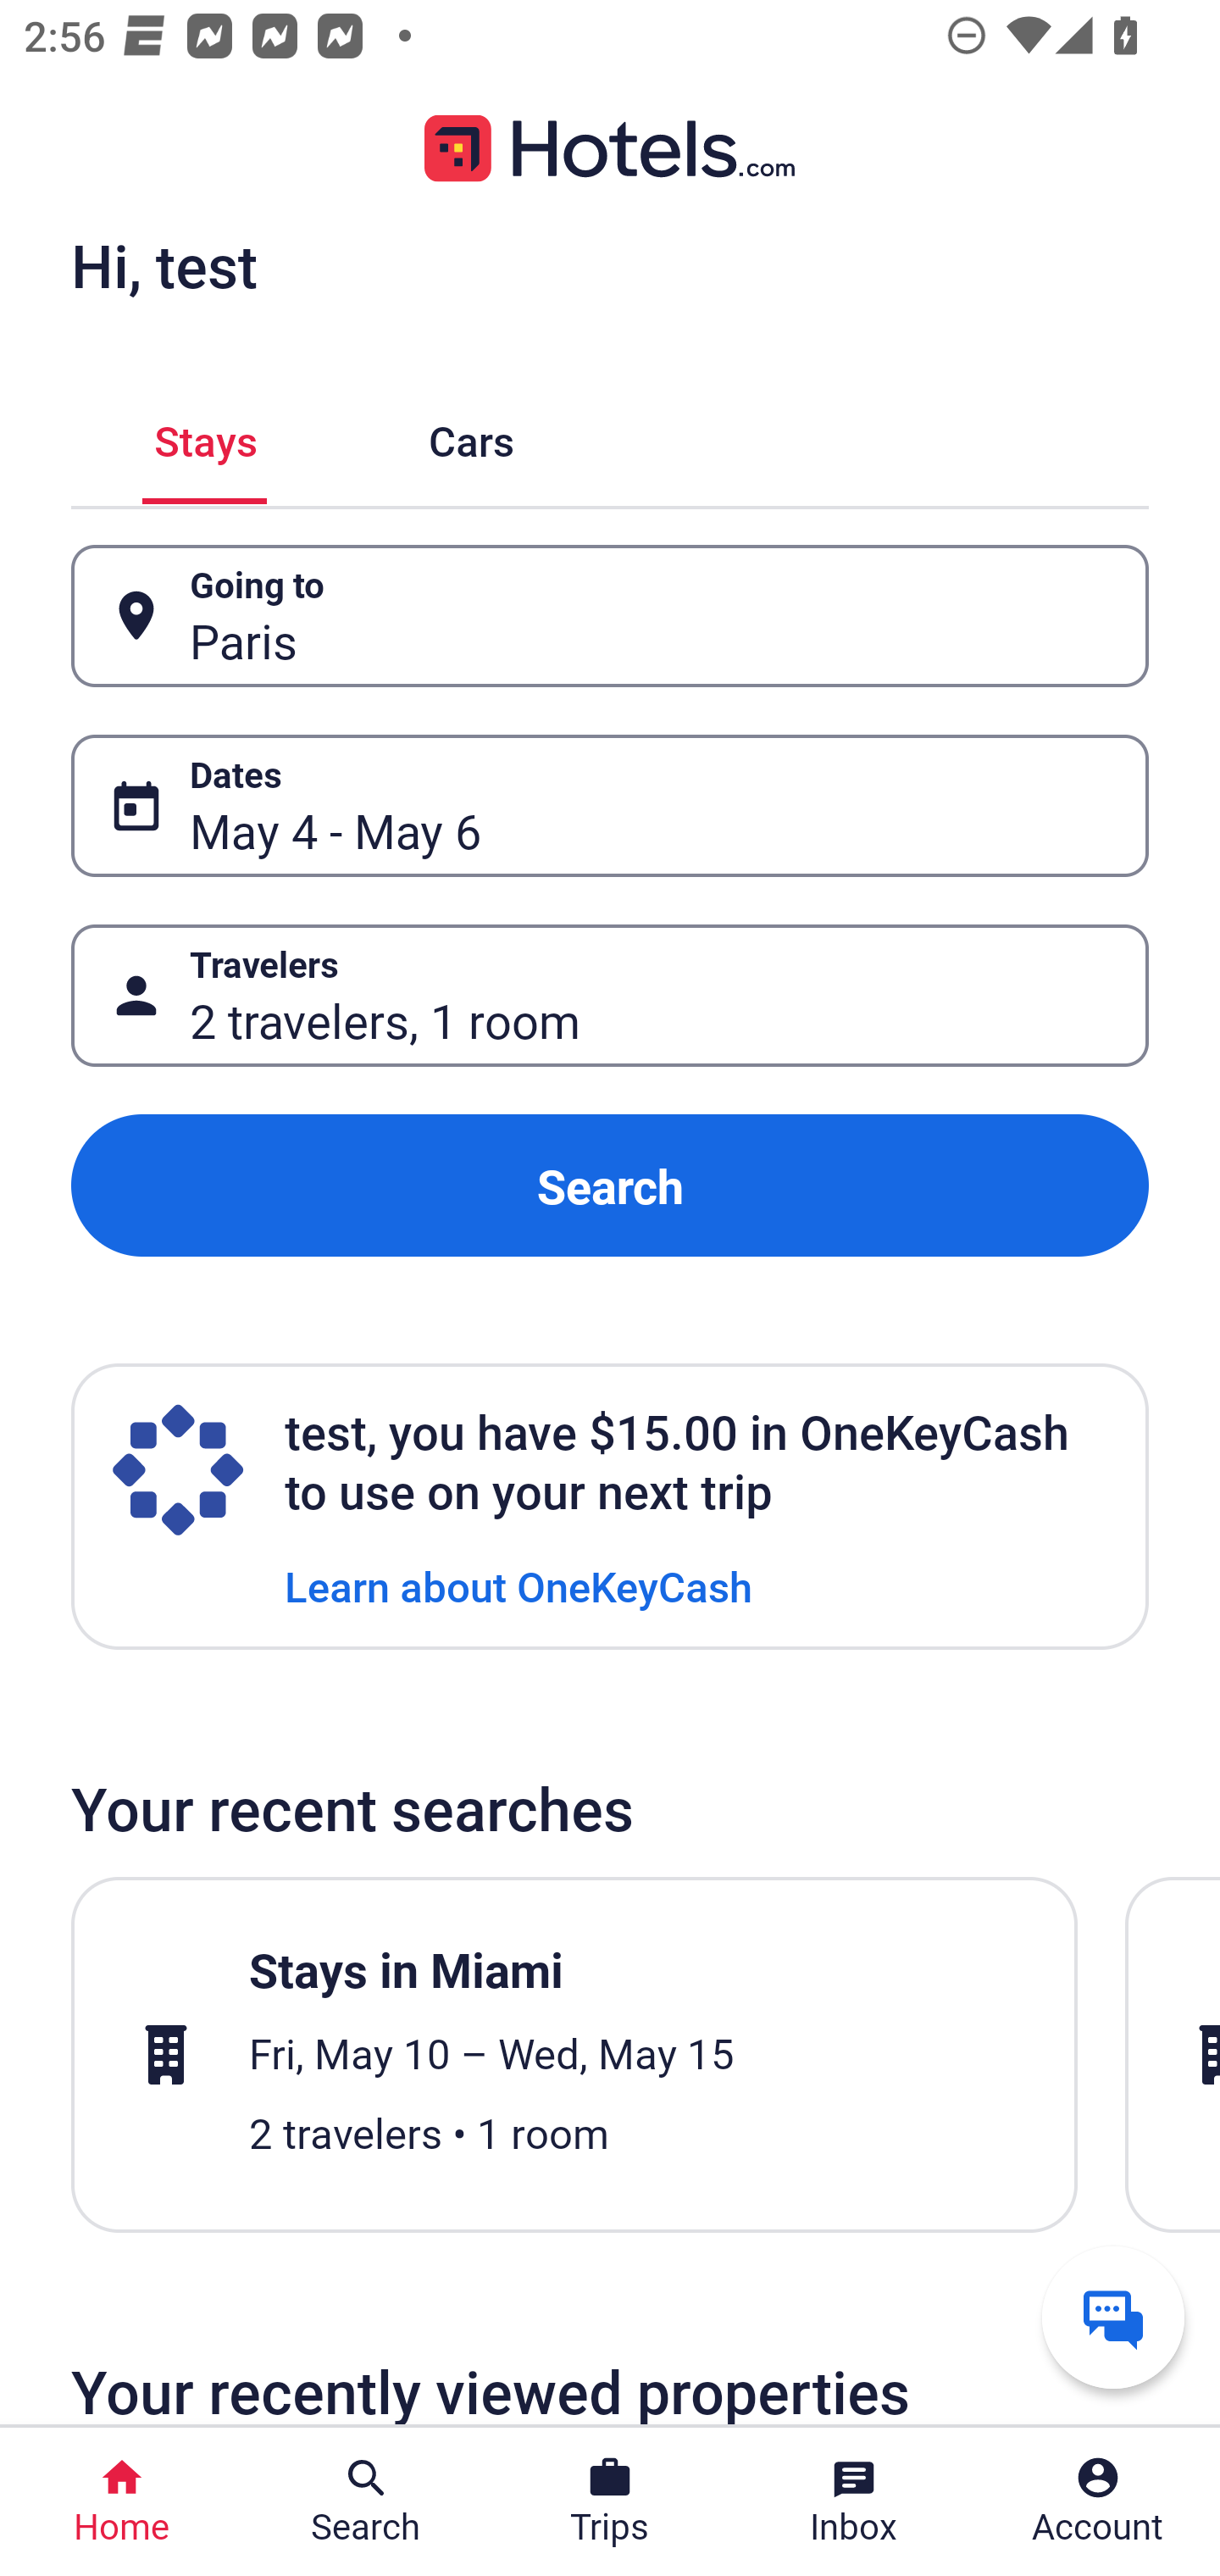  What do you see at coordinates (1113, 2317) in the screenshot?
I see `Get help from a virtual agent` at bounding box center [1113, 2317].